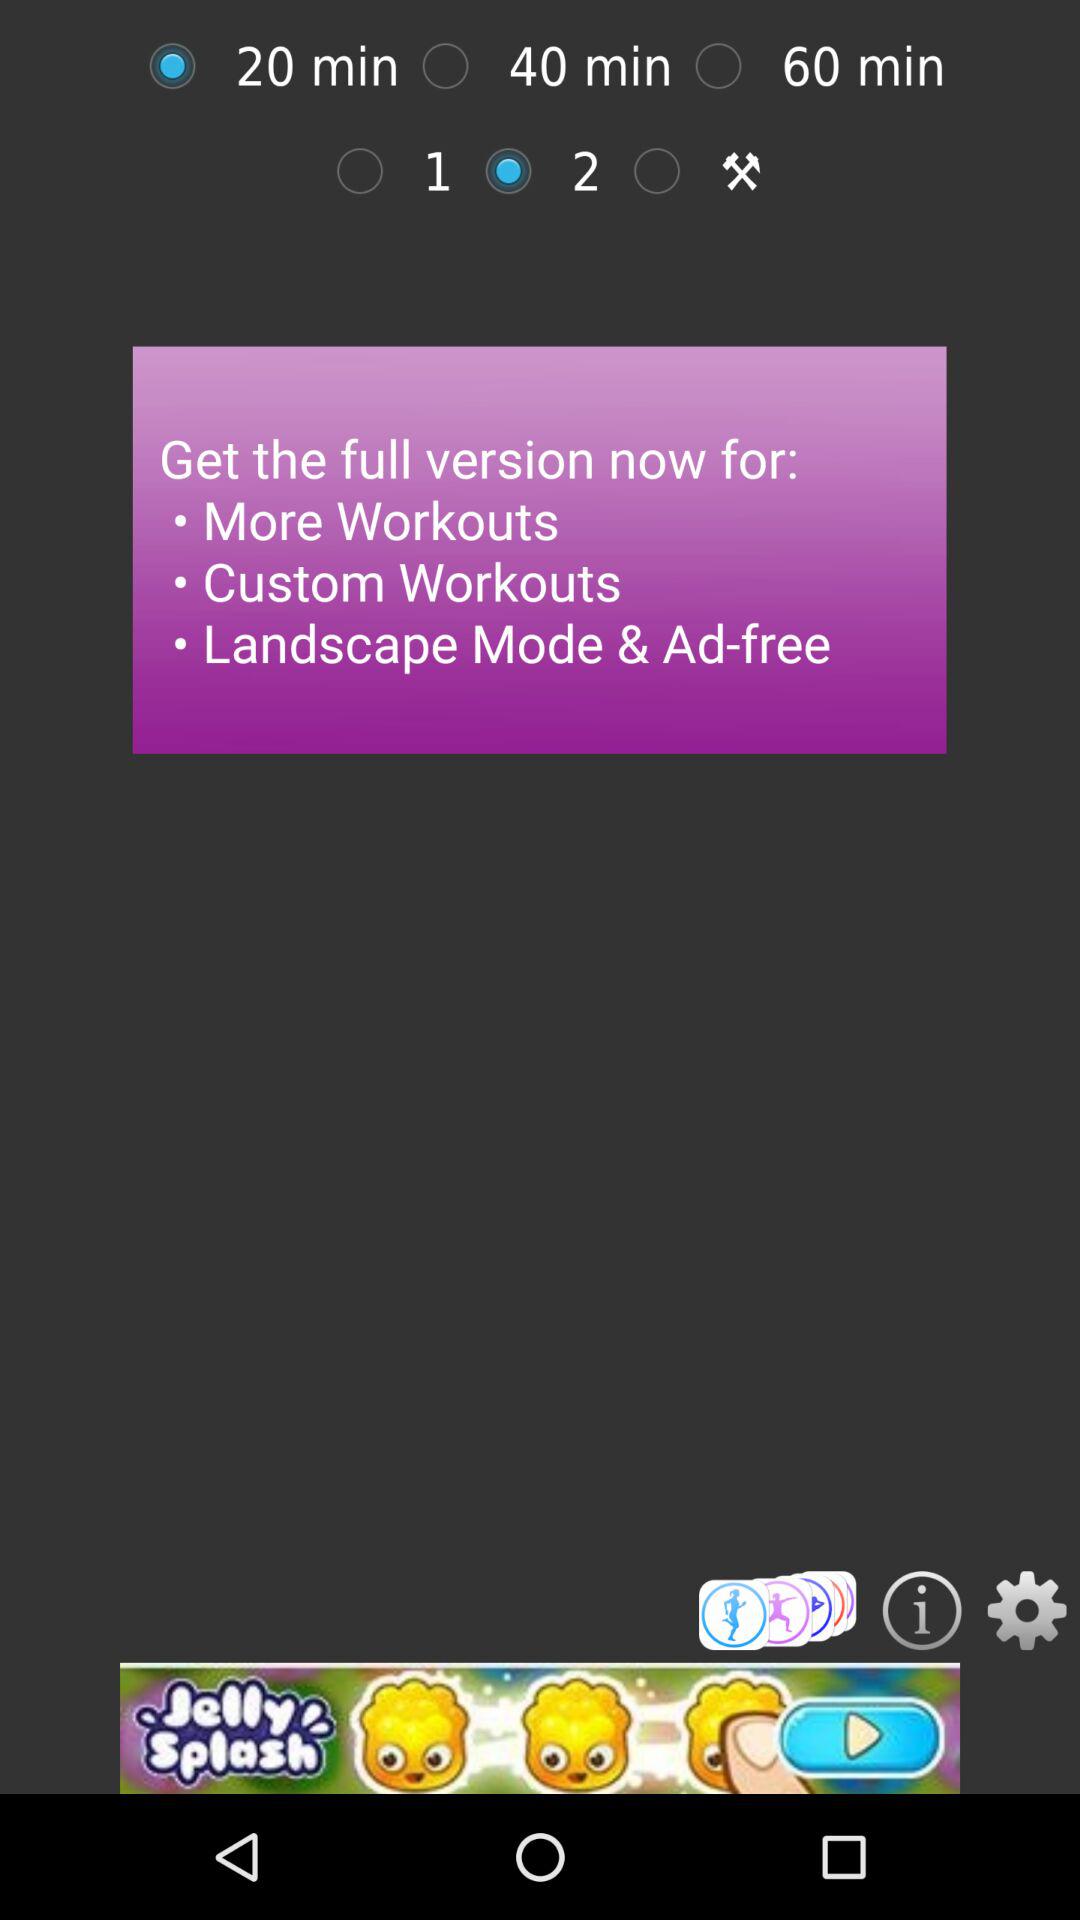 The height and width of the screenshot is (1920, 1080). I want to click on select an option, so click(518, 170).